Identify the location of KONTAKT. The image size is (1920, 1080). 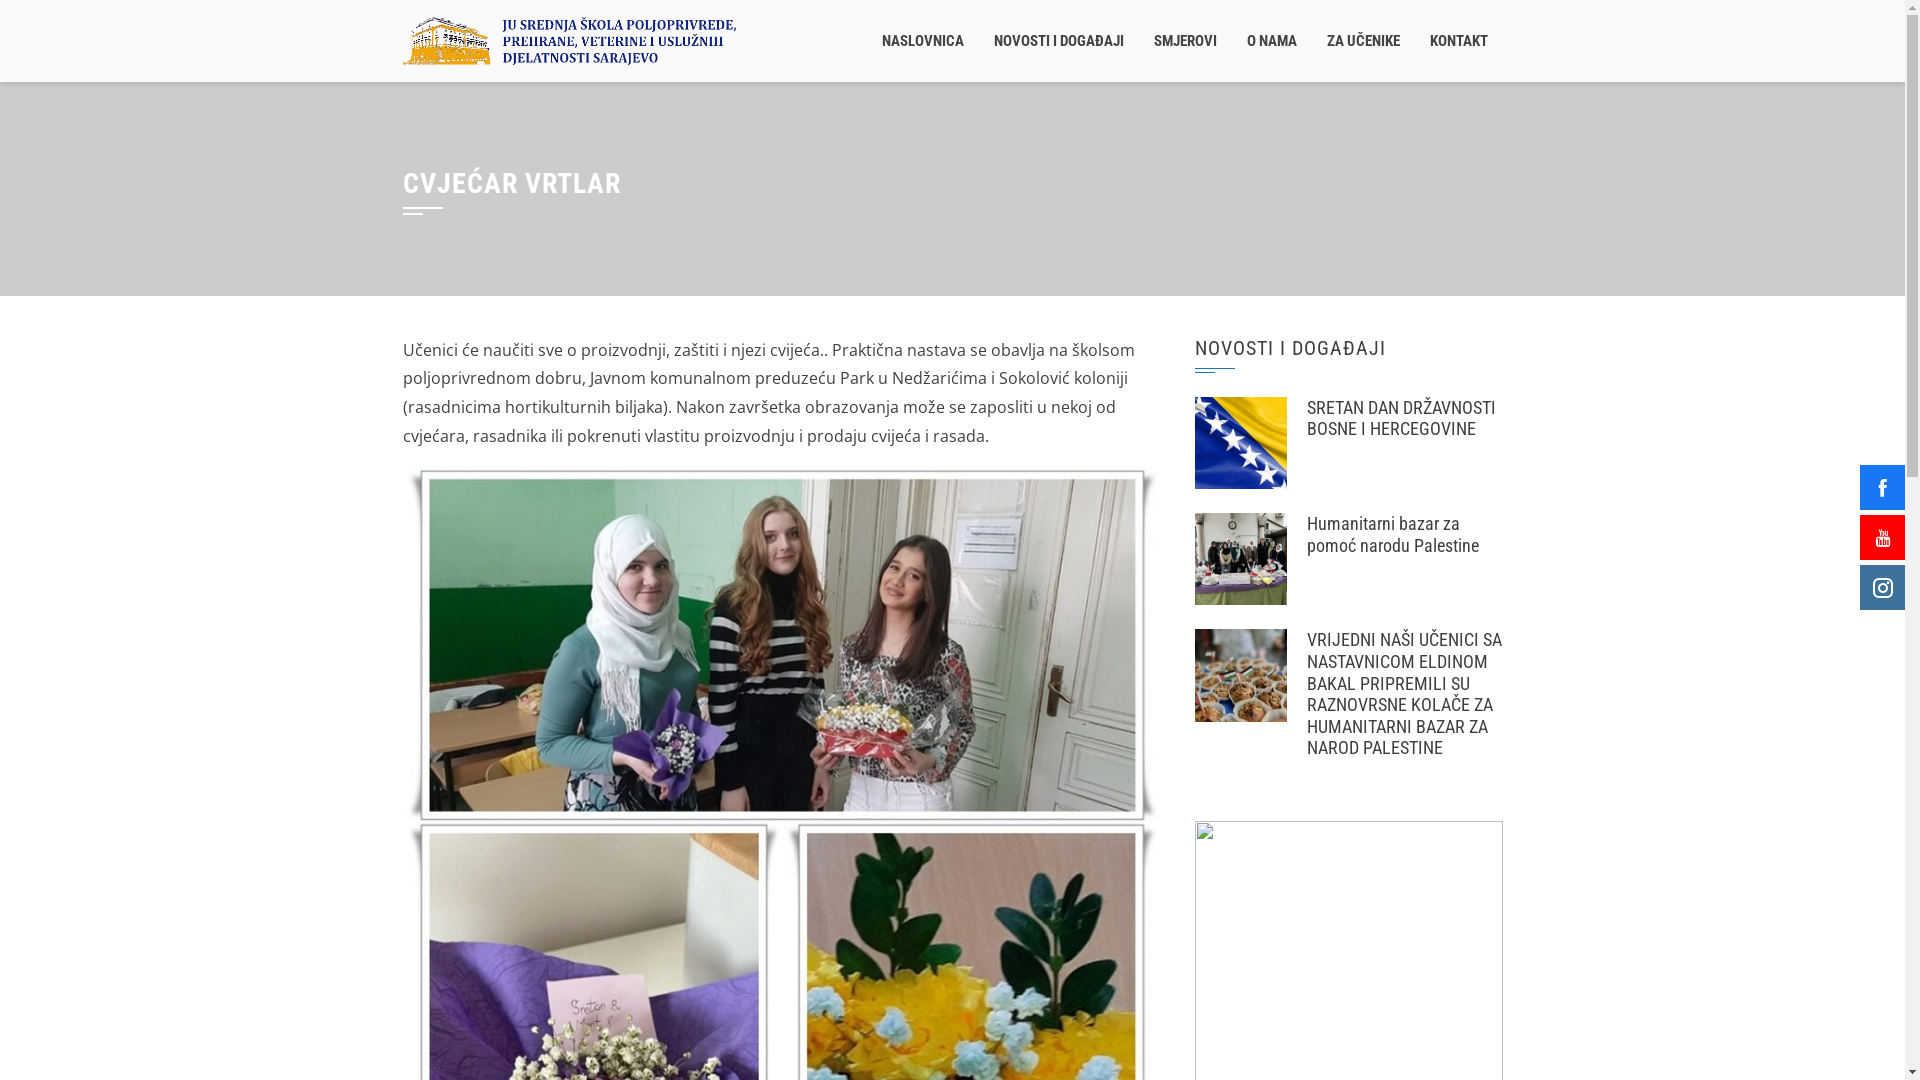
(1458, 41).